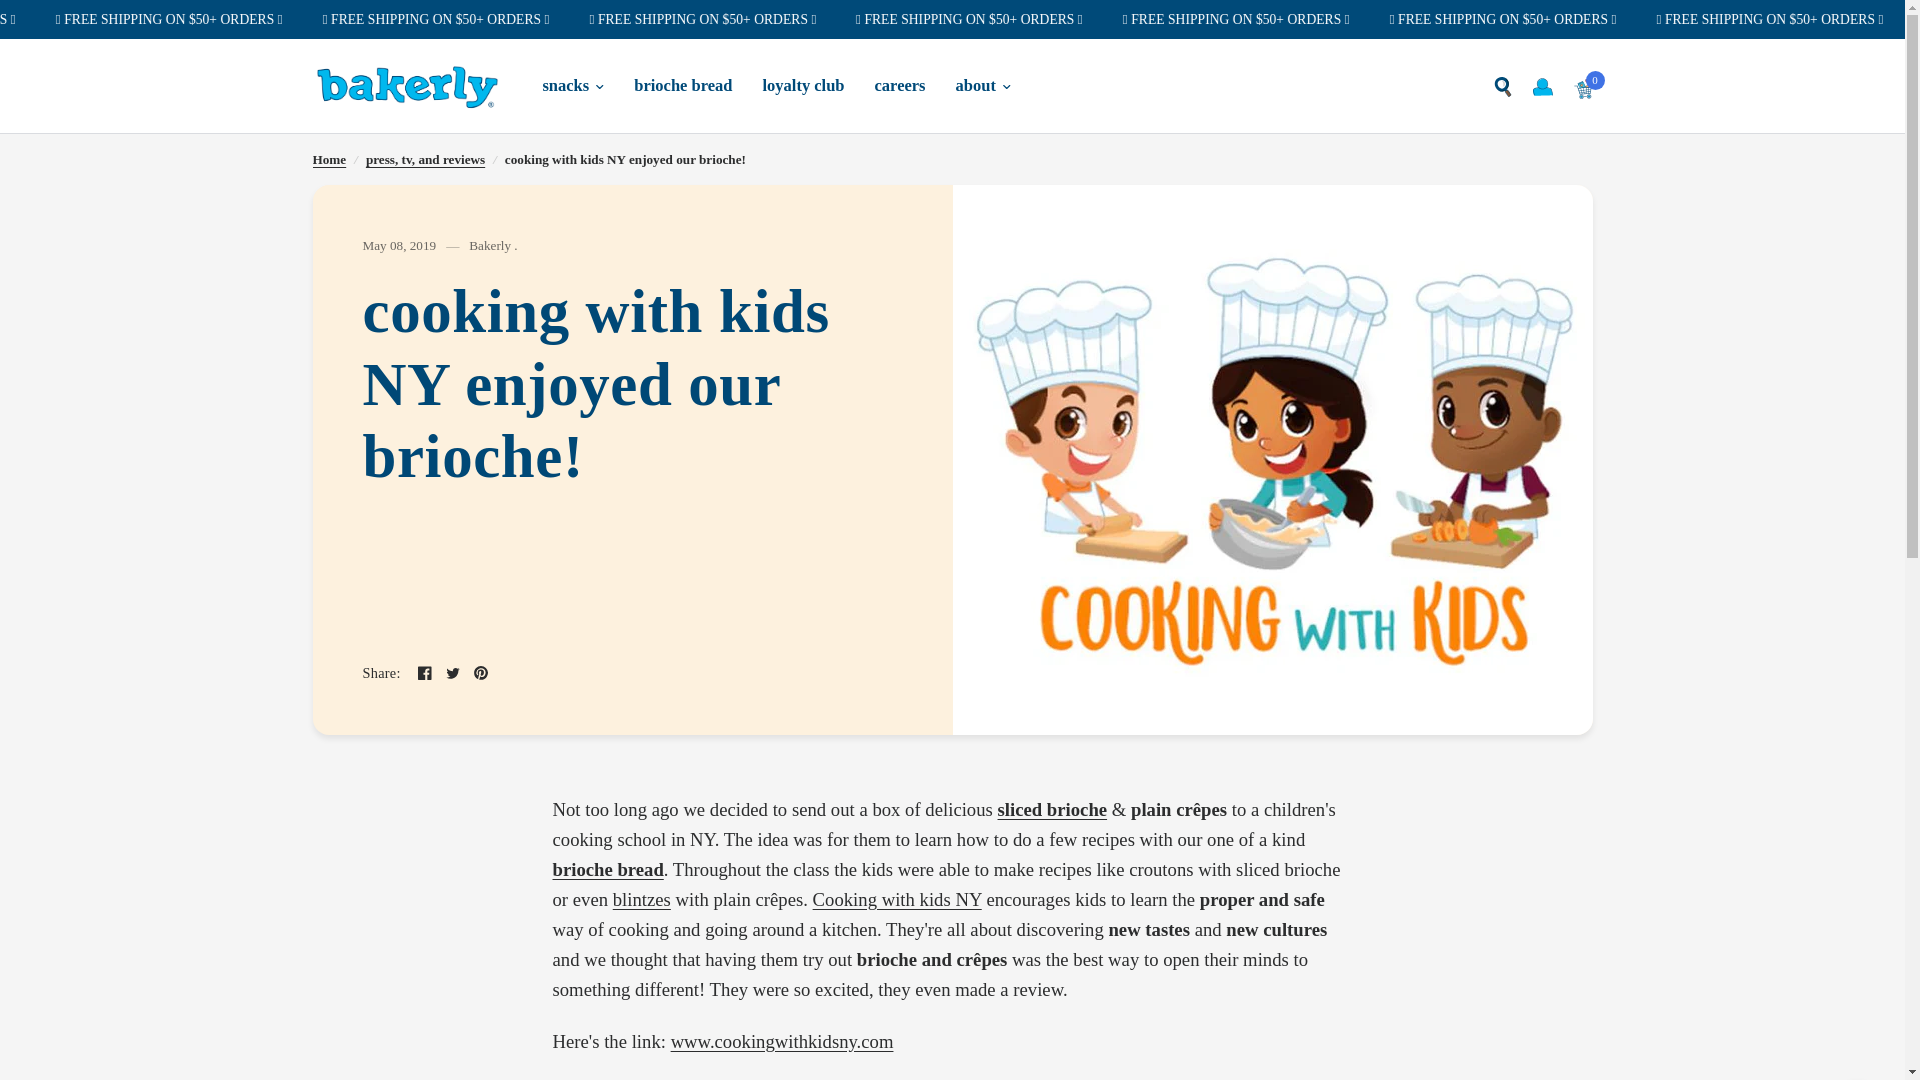 The image size is (1920, 1080). Describe the element at coordinates (984, 86) in the screenshot. I see `about` at that location.